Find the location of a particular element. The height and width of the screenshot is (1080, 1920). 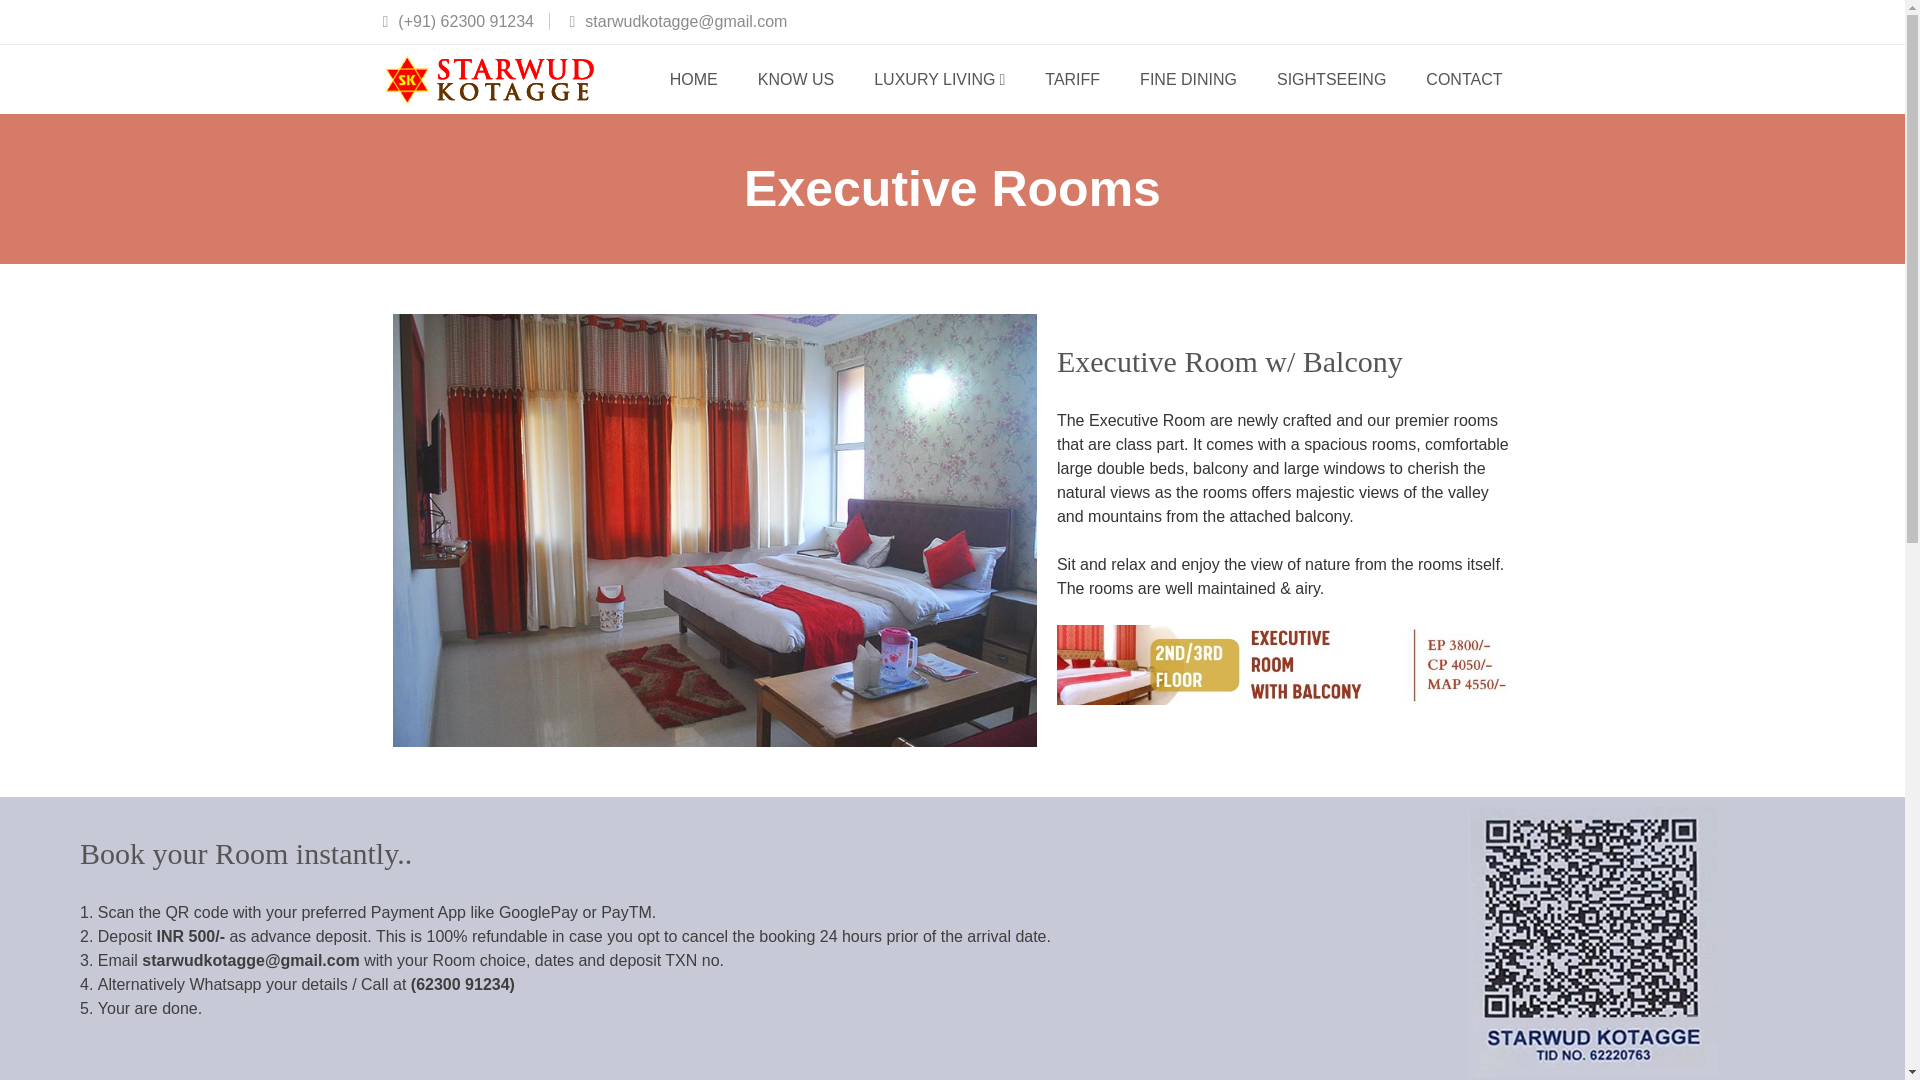

CONTACT is located at coordinates (1464, 78).